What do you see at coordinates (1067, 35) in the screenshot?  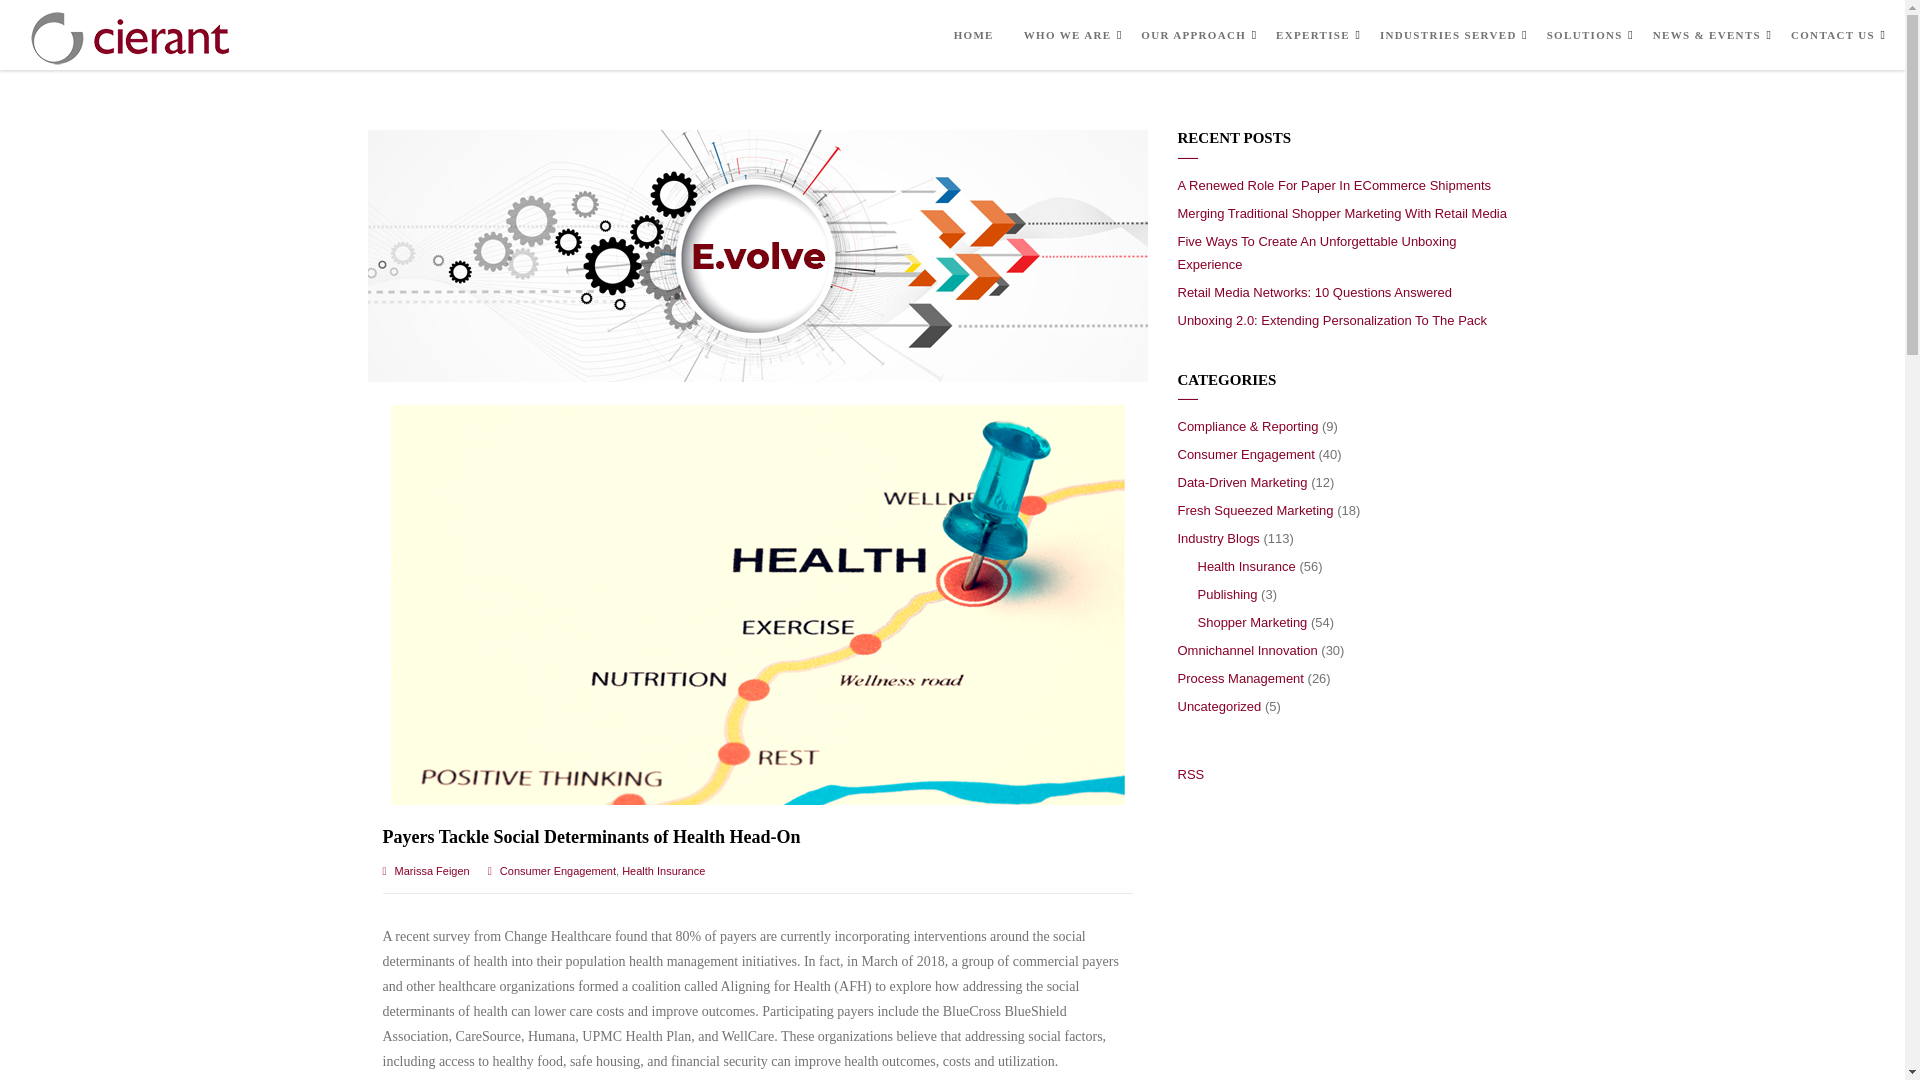 I see `WHO WE ARE` at bounding box center [1067, 35].